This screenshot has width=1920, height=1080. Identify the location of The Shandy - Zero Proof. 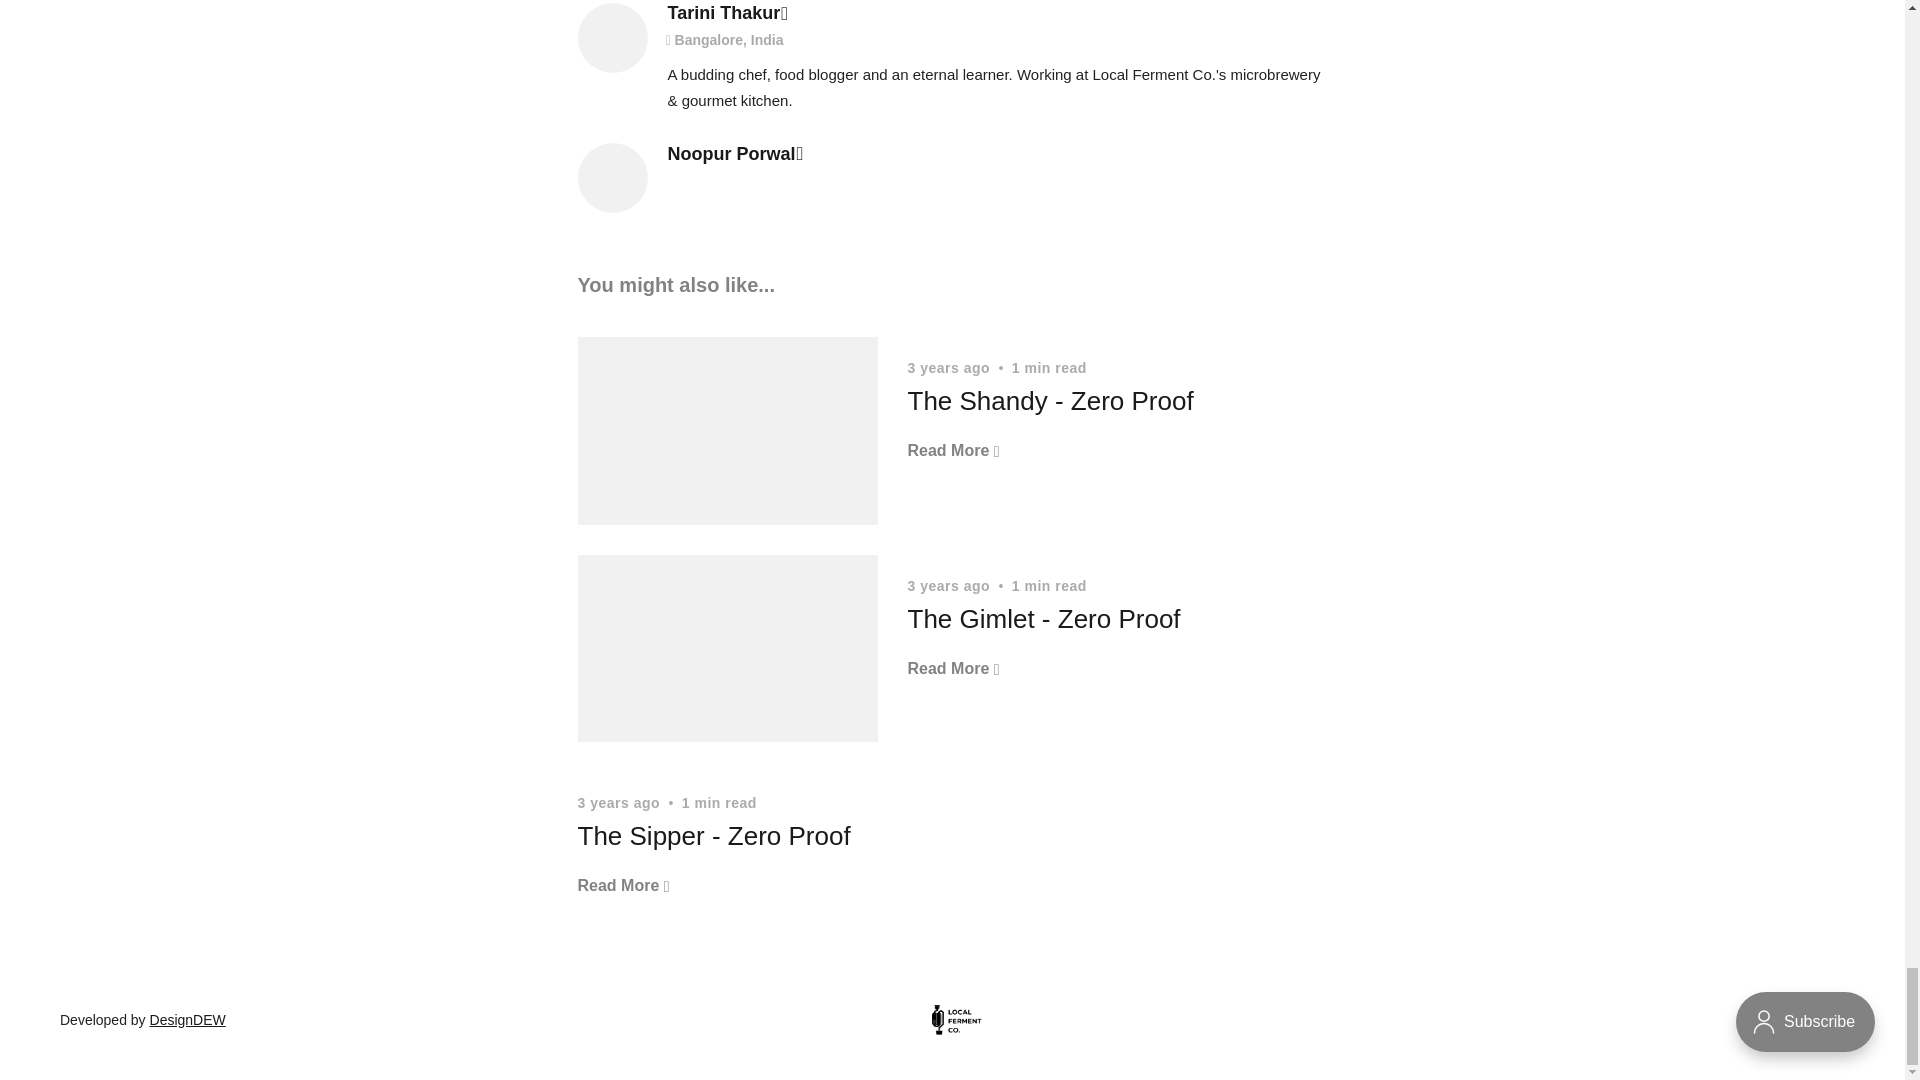
(1051, 400).